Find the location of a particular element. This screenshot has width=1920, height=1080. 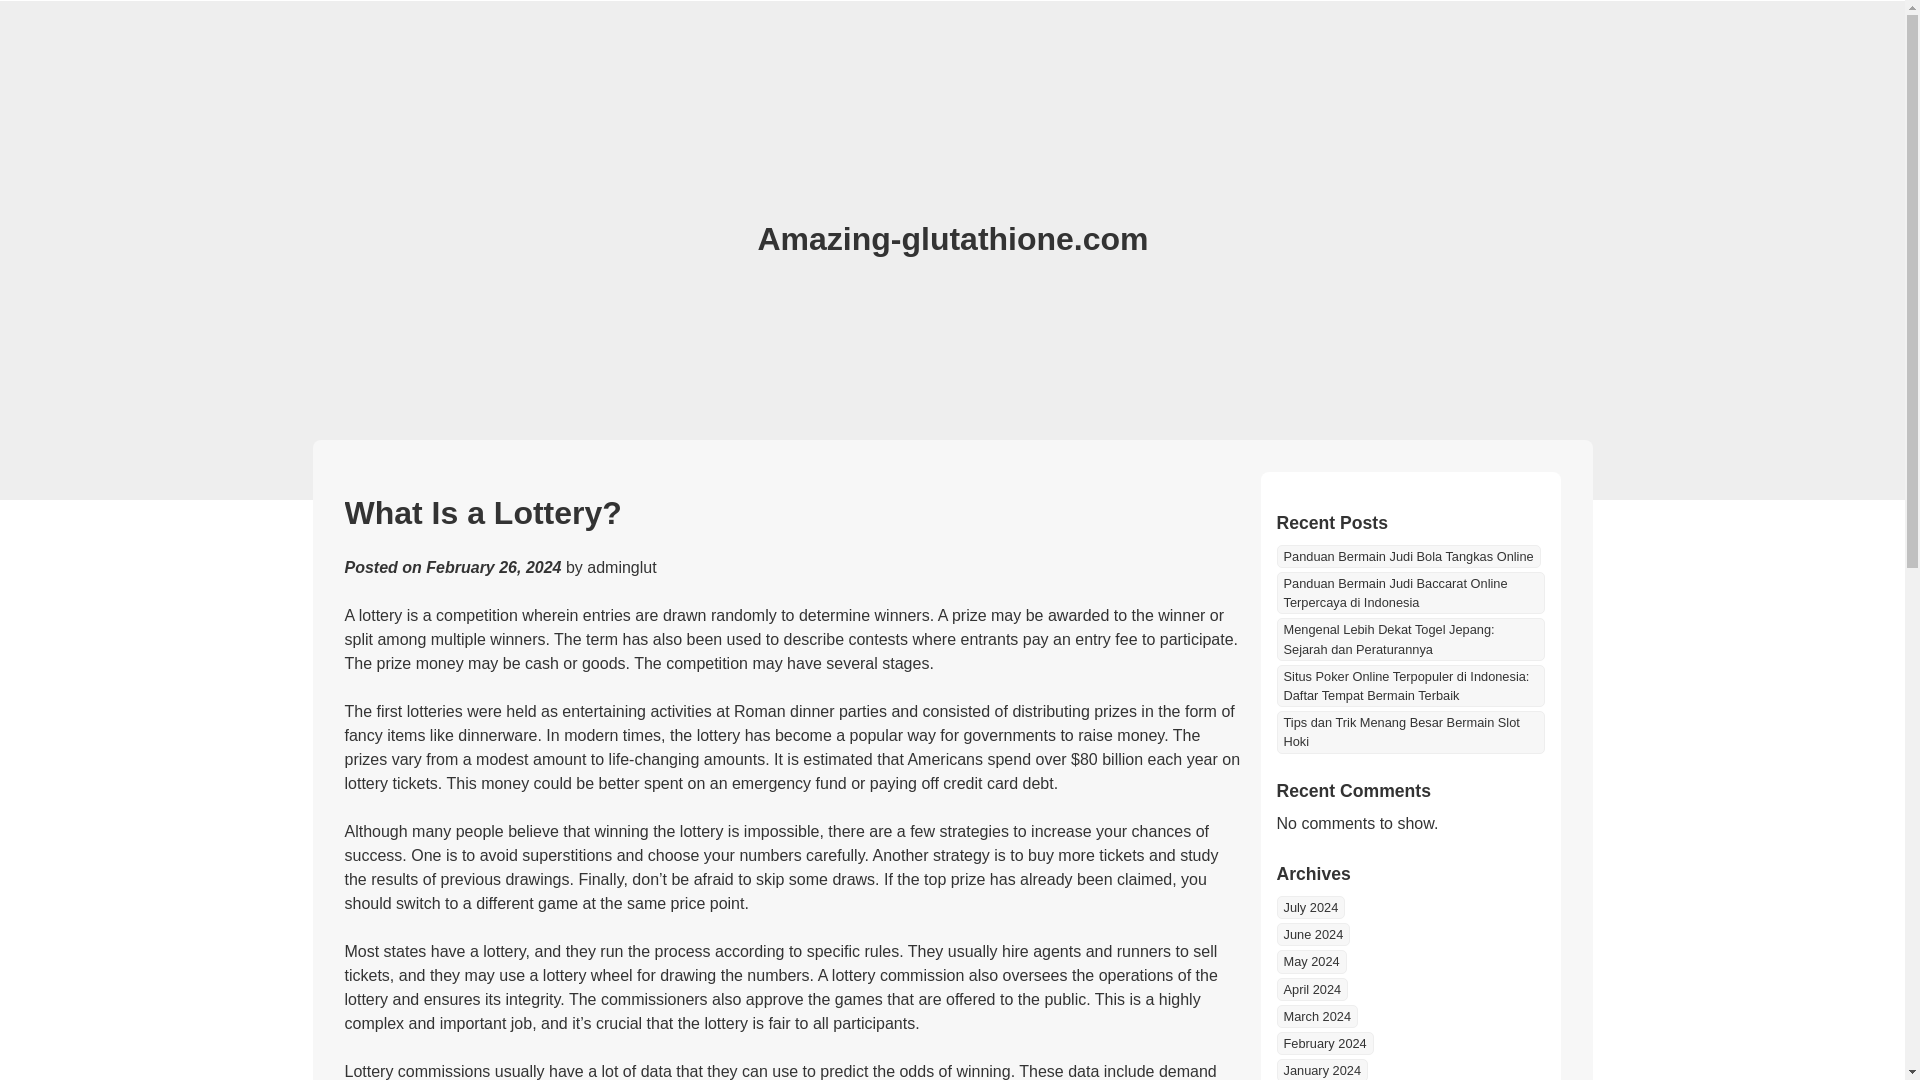

April 2024 is located at coordinates (1312, 990).